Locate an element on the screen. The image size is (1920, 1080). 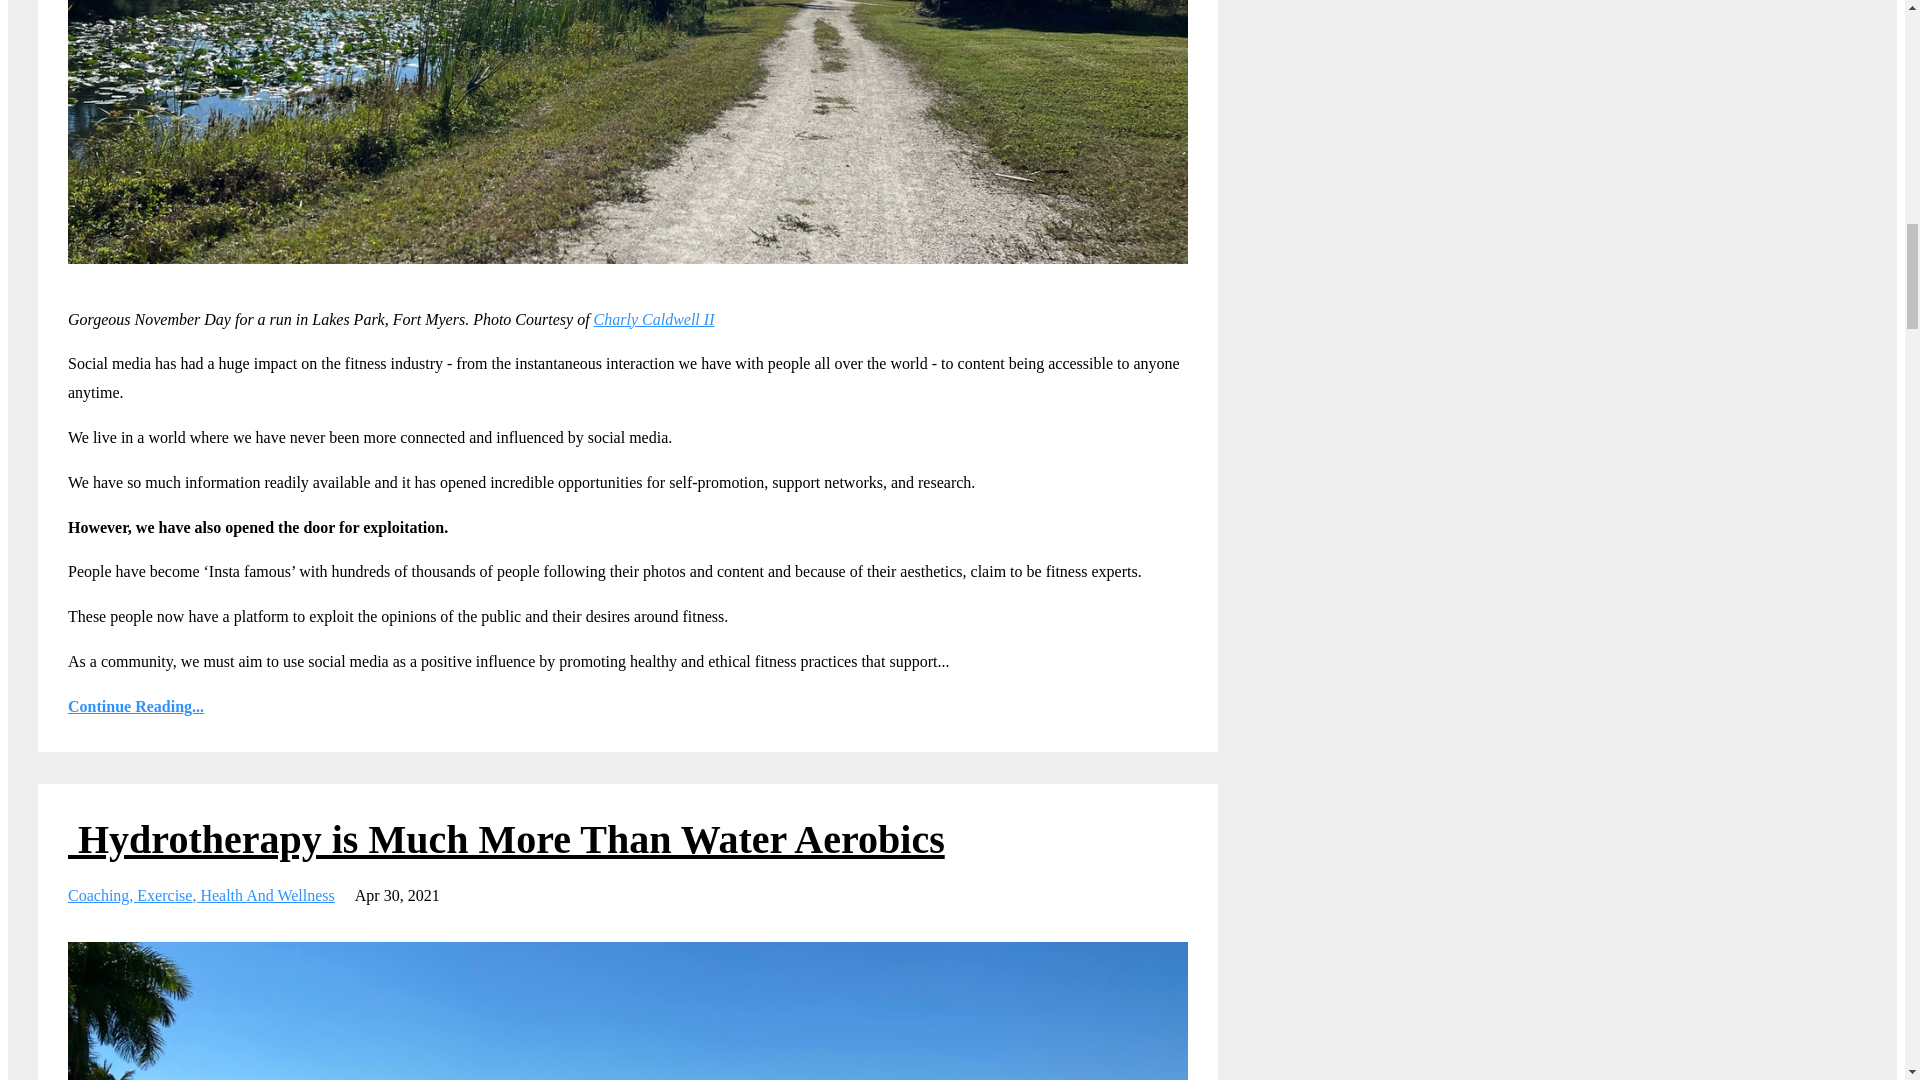
Charly Caldwell II is located at coordinates (654, 320).